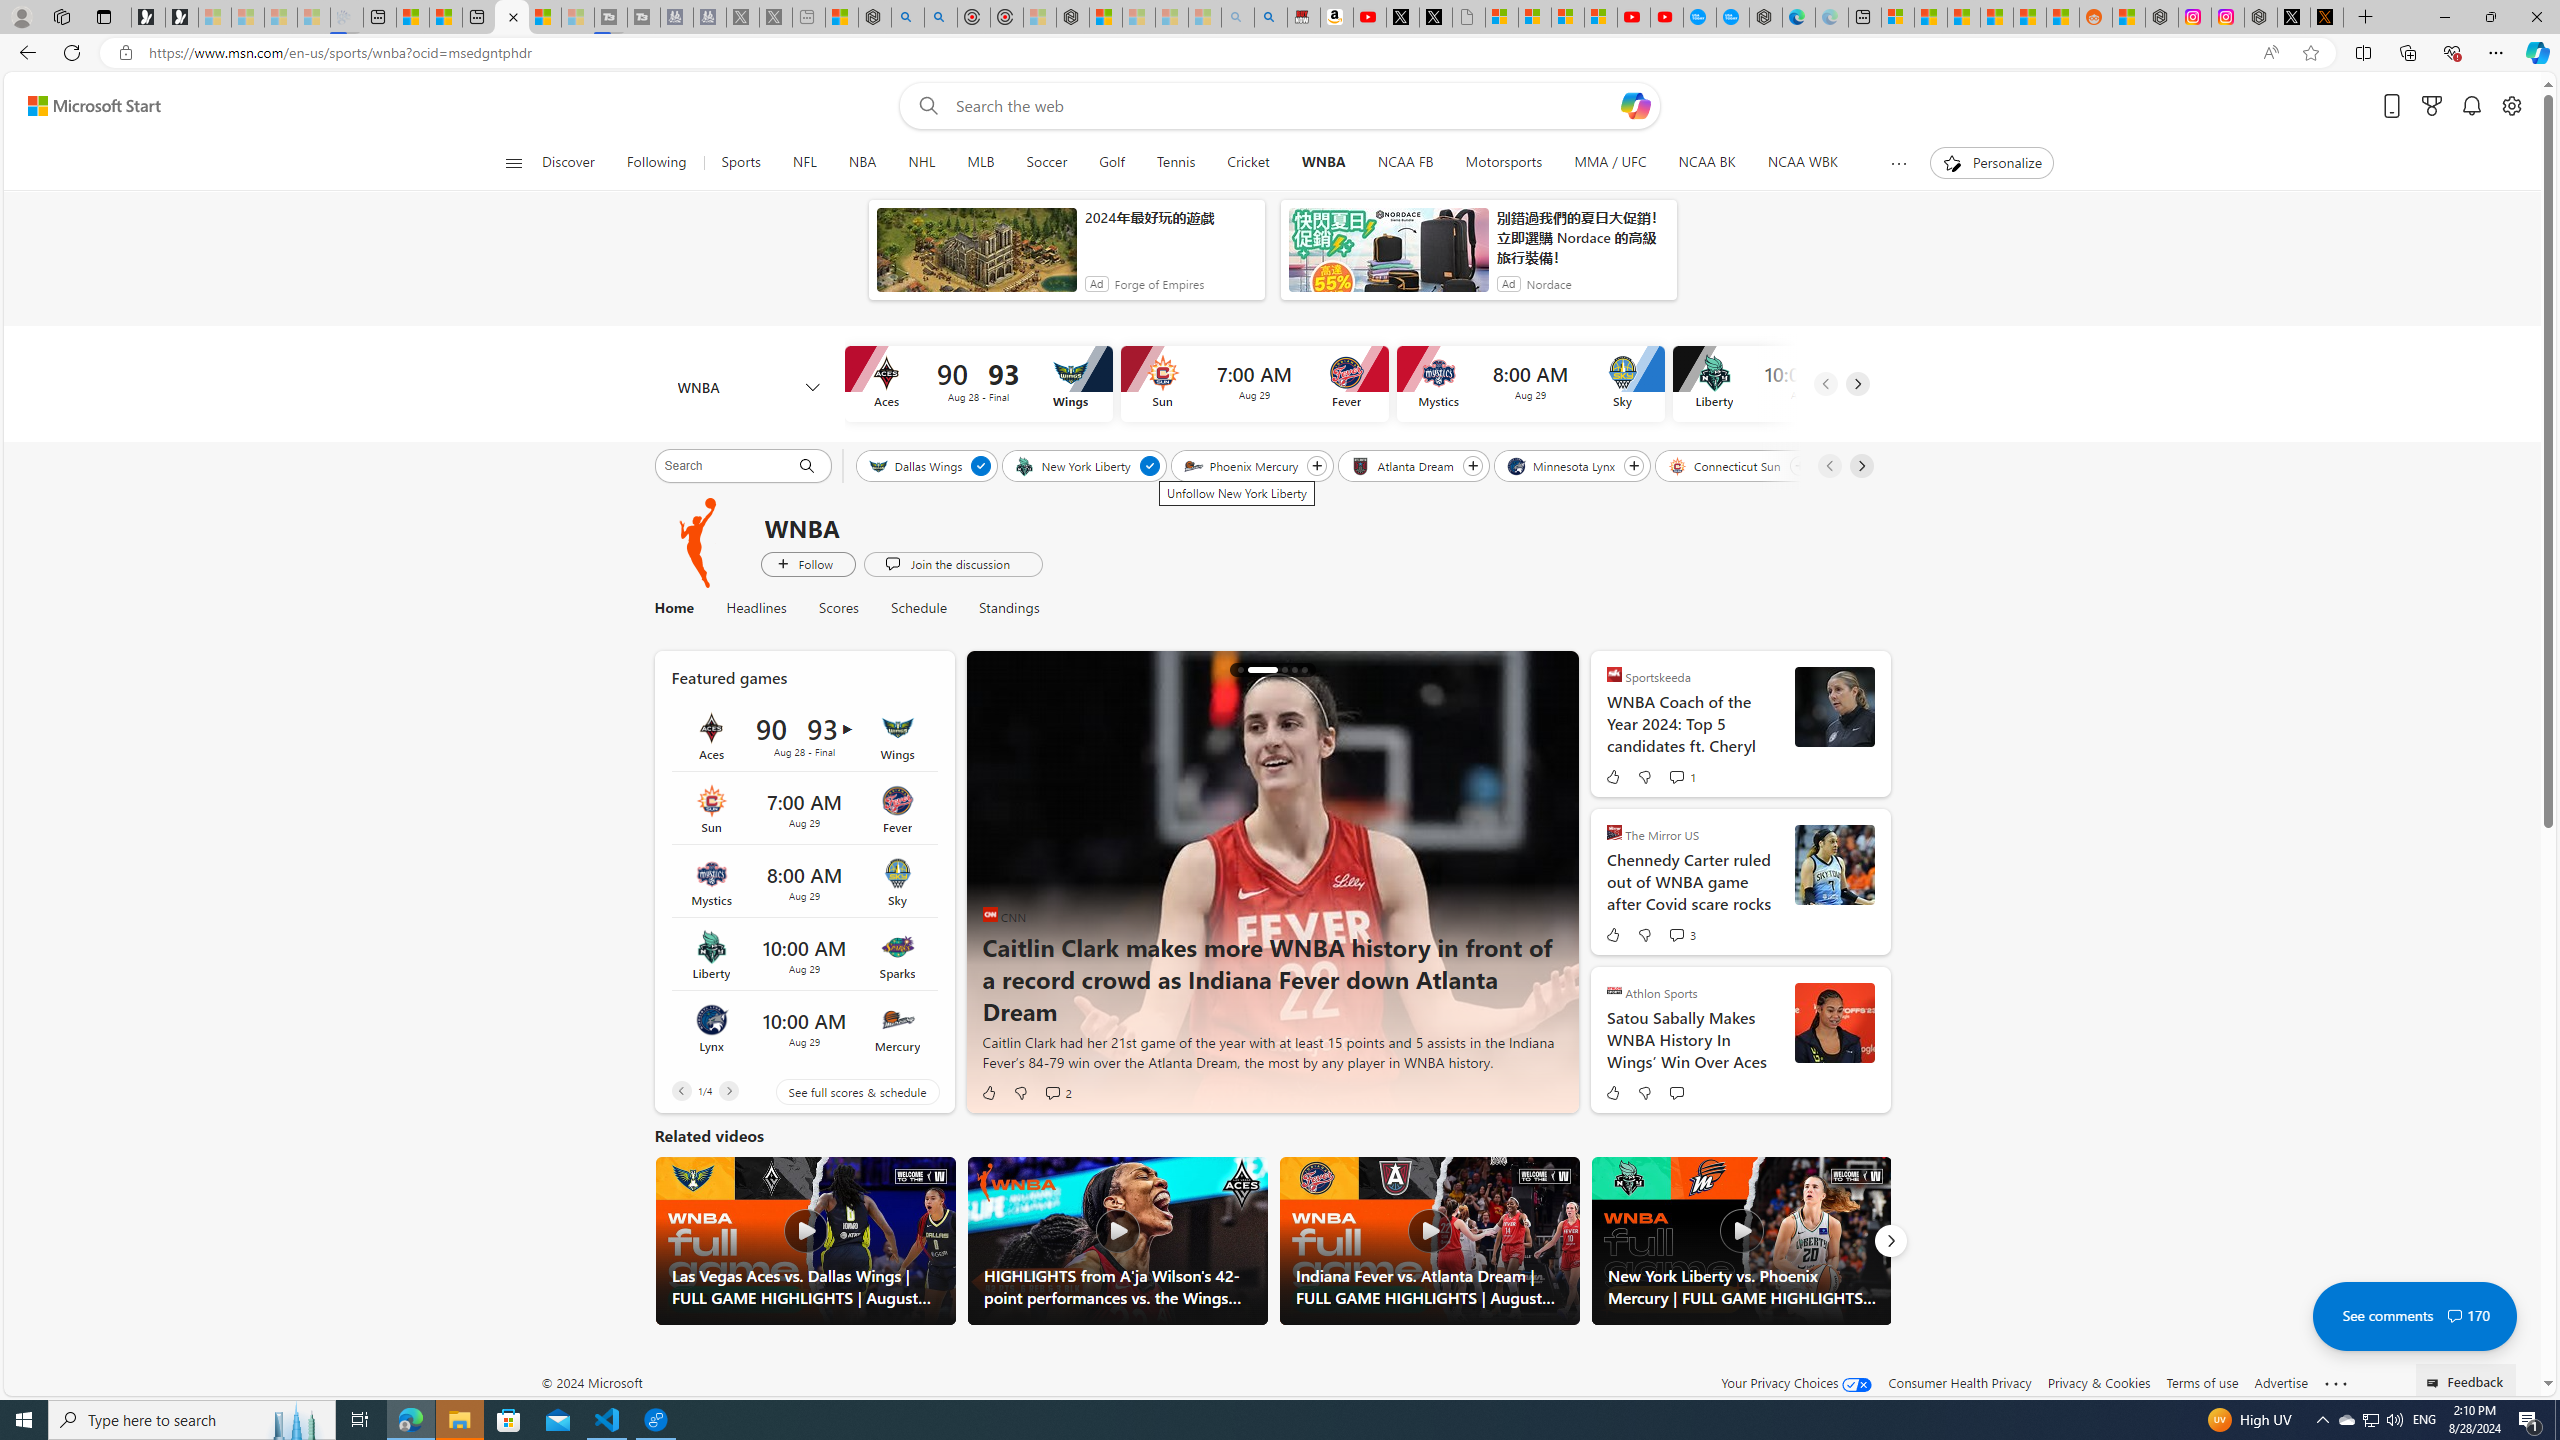  I want to click on Unfollow New York Liberty, so click(1149, 466).